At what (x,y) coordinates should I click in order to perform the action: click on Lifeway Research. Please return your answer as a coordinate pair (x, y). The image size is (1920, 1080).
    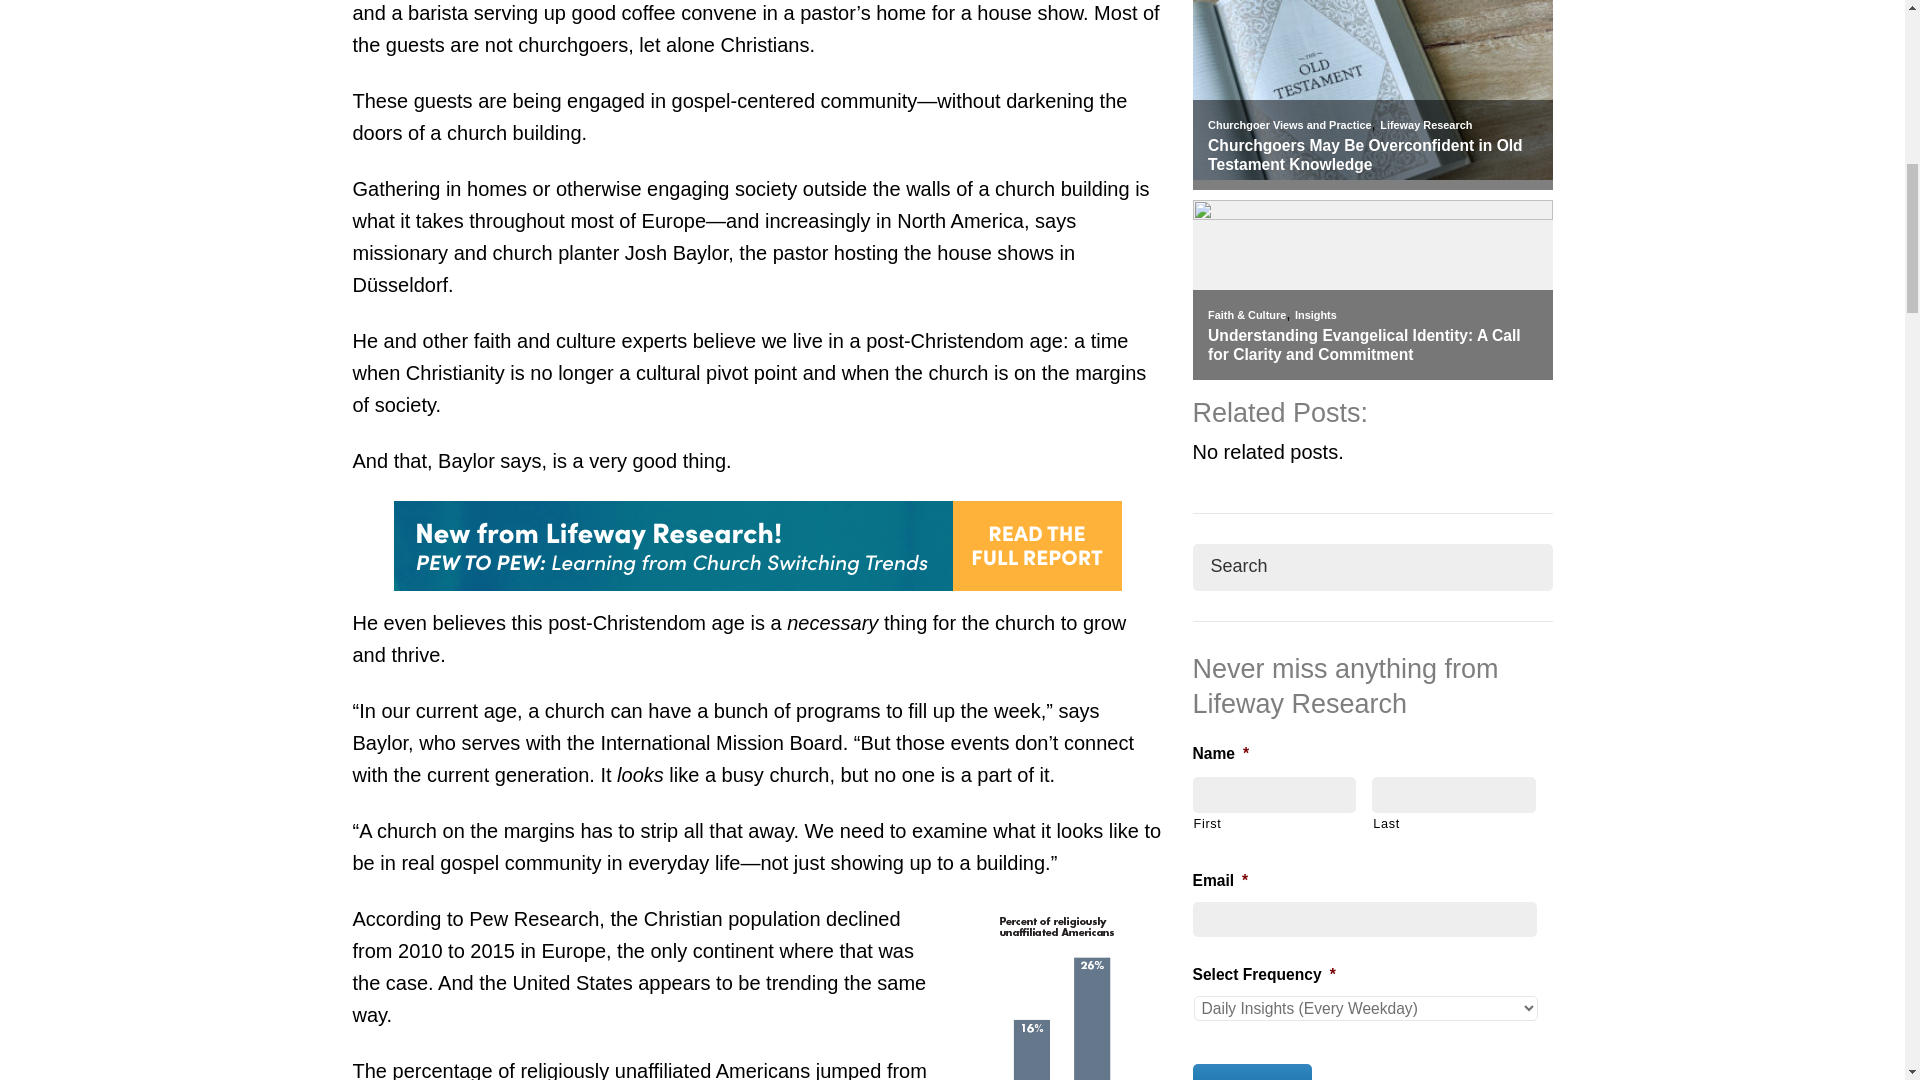
    Looking at the image, I should click on (1426, 124).